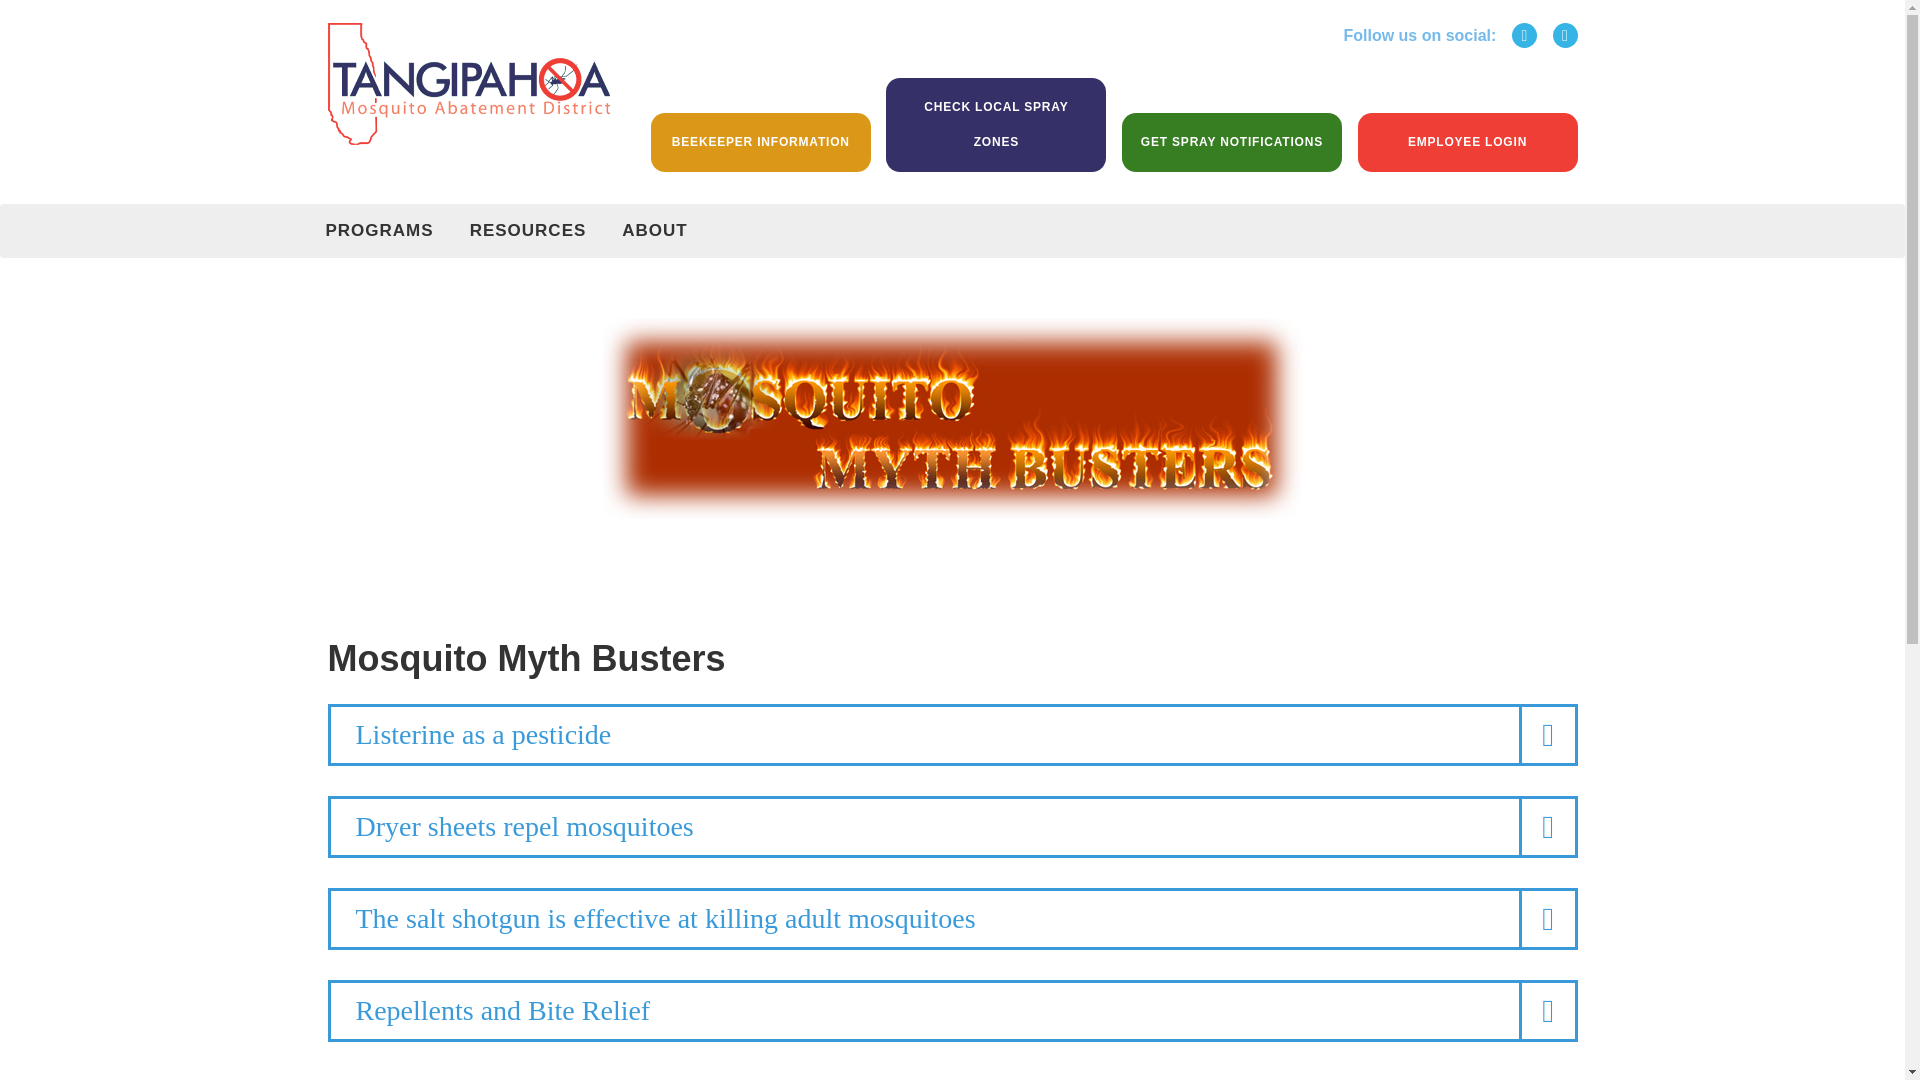 Image resolution: width=1920 pixels, height=1080 pixels. Describe the element at coordinates (379, 231) in the screenshot. I see `PROGRAMS` at that location.